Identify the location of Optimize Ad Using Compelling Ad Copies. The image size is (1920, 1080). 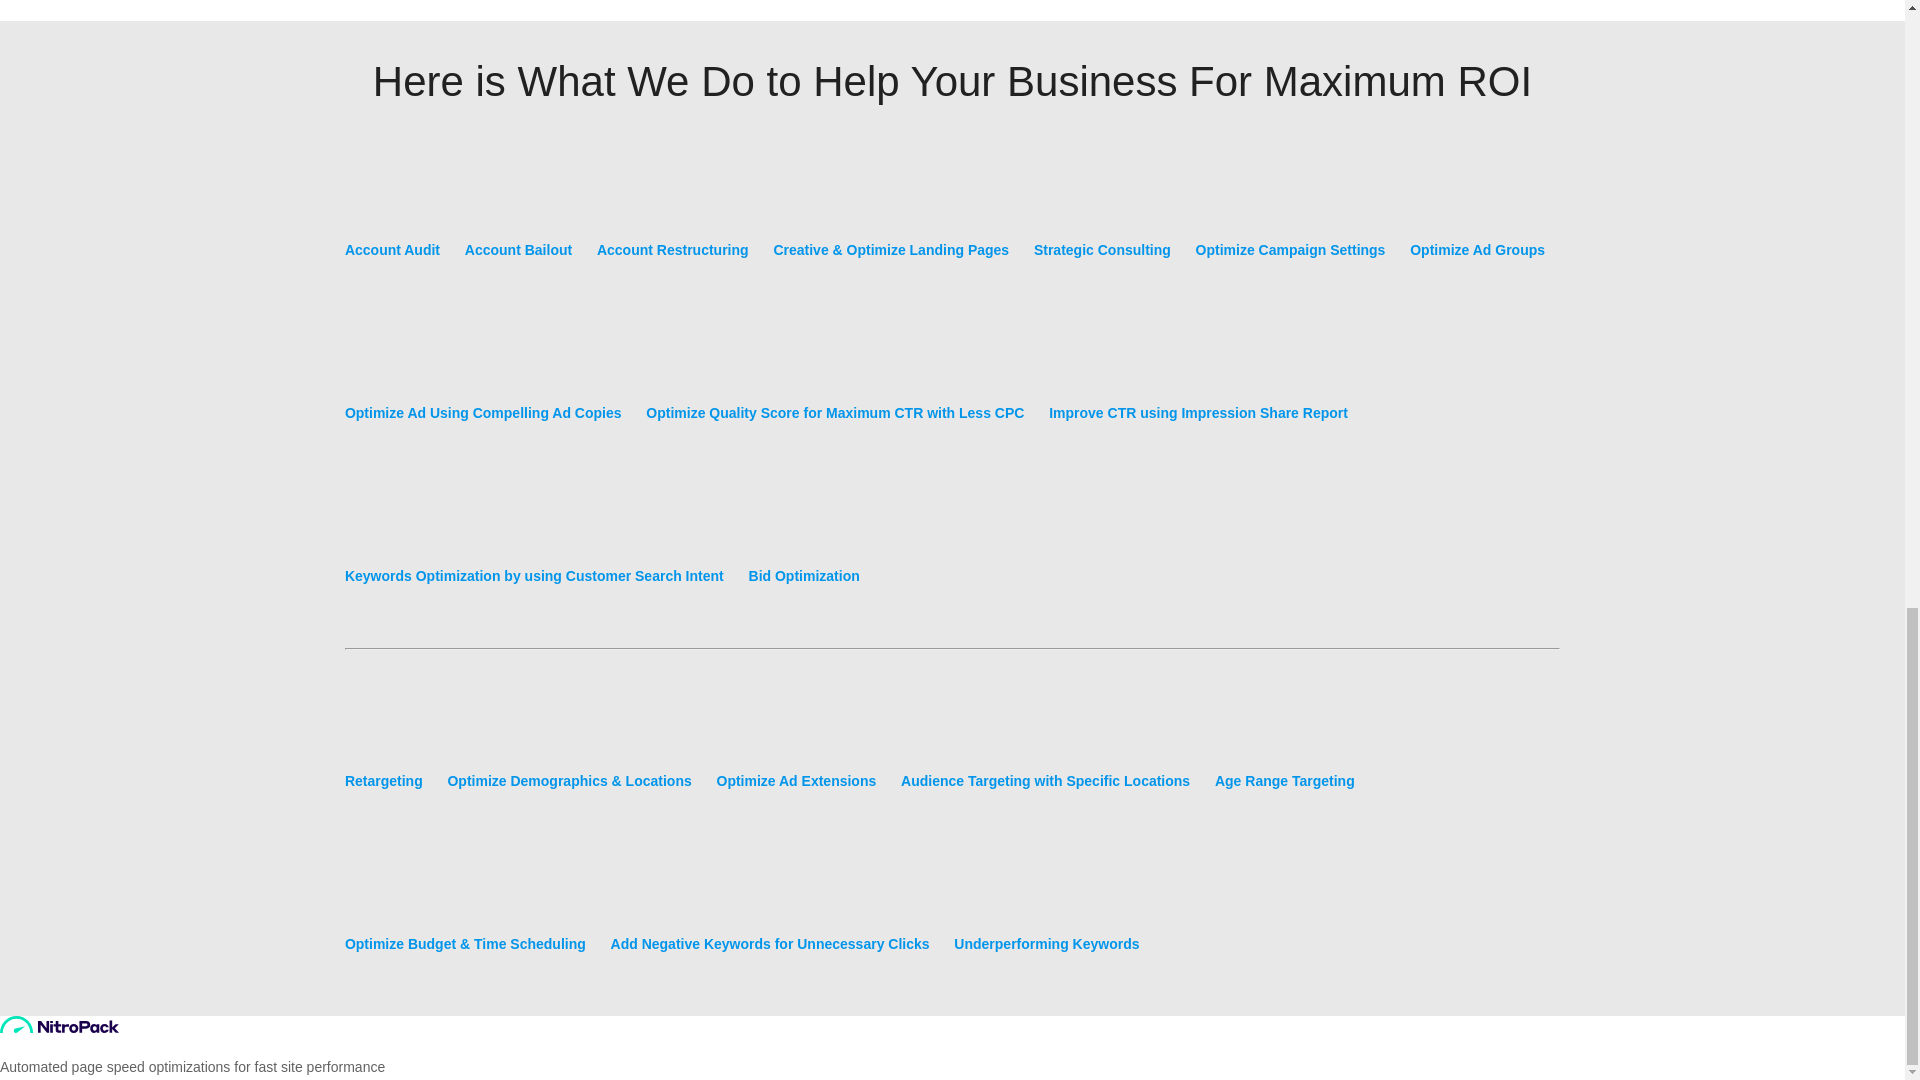
(484, 372).